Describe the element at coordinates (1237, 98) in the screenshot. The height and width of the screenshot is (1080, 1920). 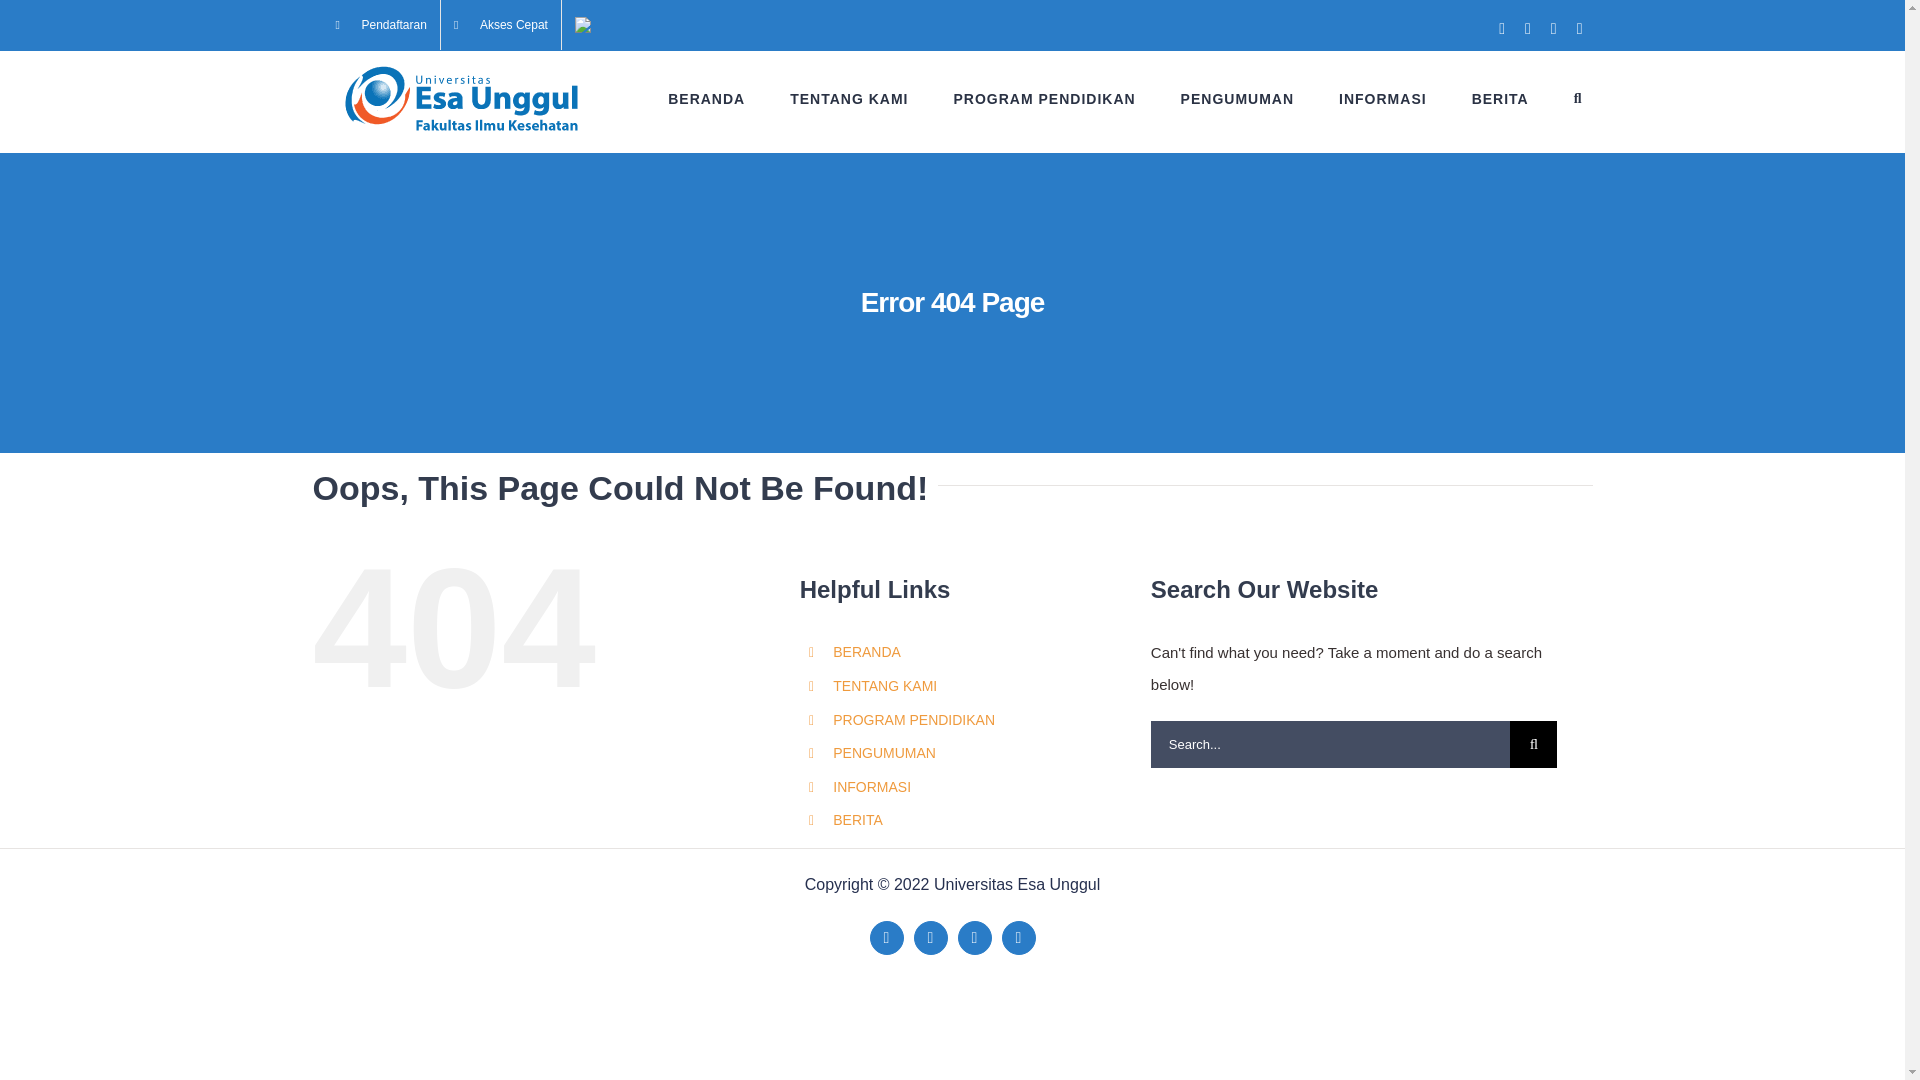
I see `PENGUMUMAN` at that location.